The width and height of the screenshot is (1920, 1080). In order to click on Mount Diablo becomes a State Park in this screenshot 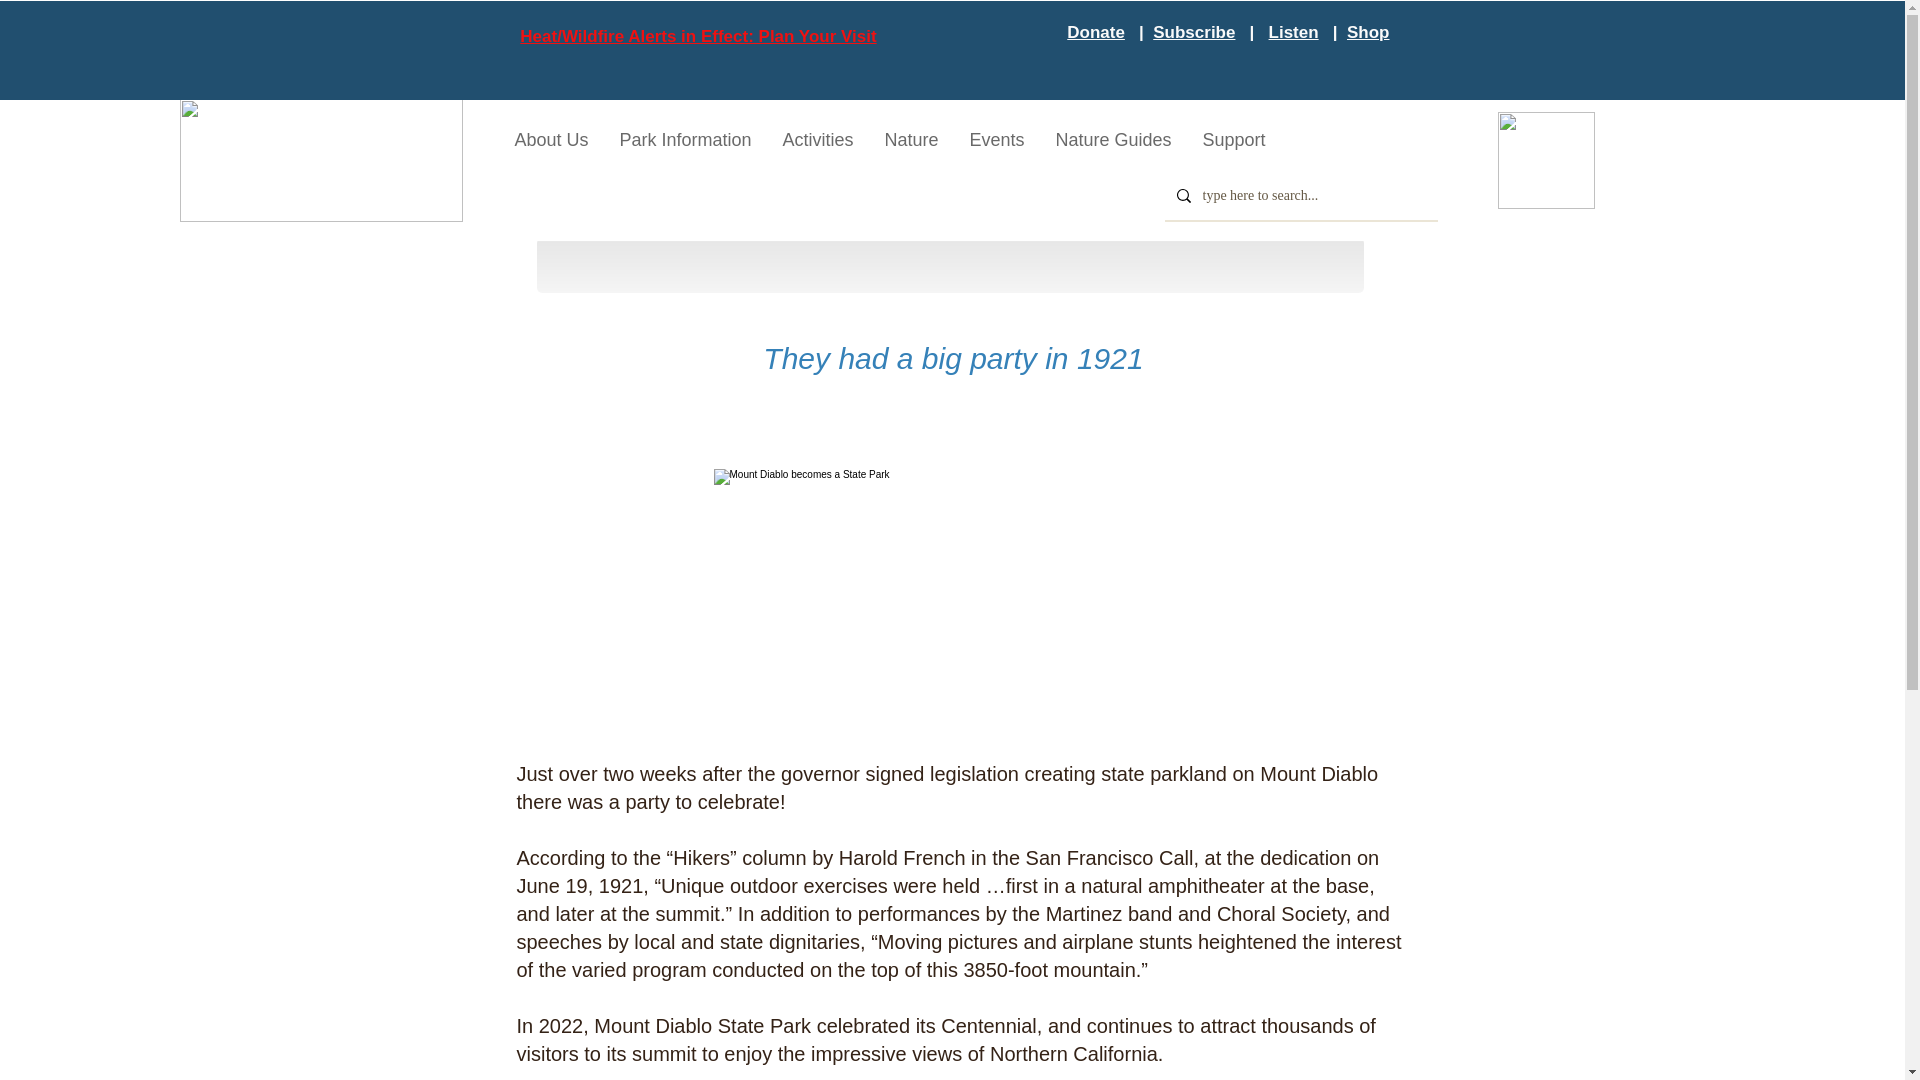, I will do `click(953, 602)`.